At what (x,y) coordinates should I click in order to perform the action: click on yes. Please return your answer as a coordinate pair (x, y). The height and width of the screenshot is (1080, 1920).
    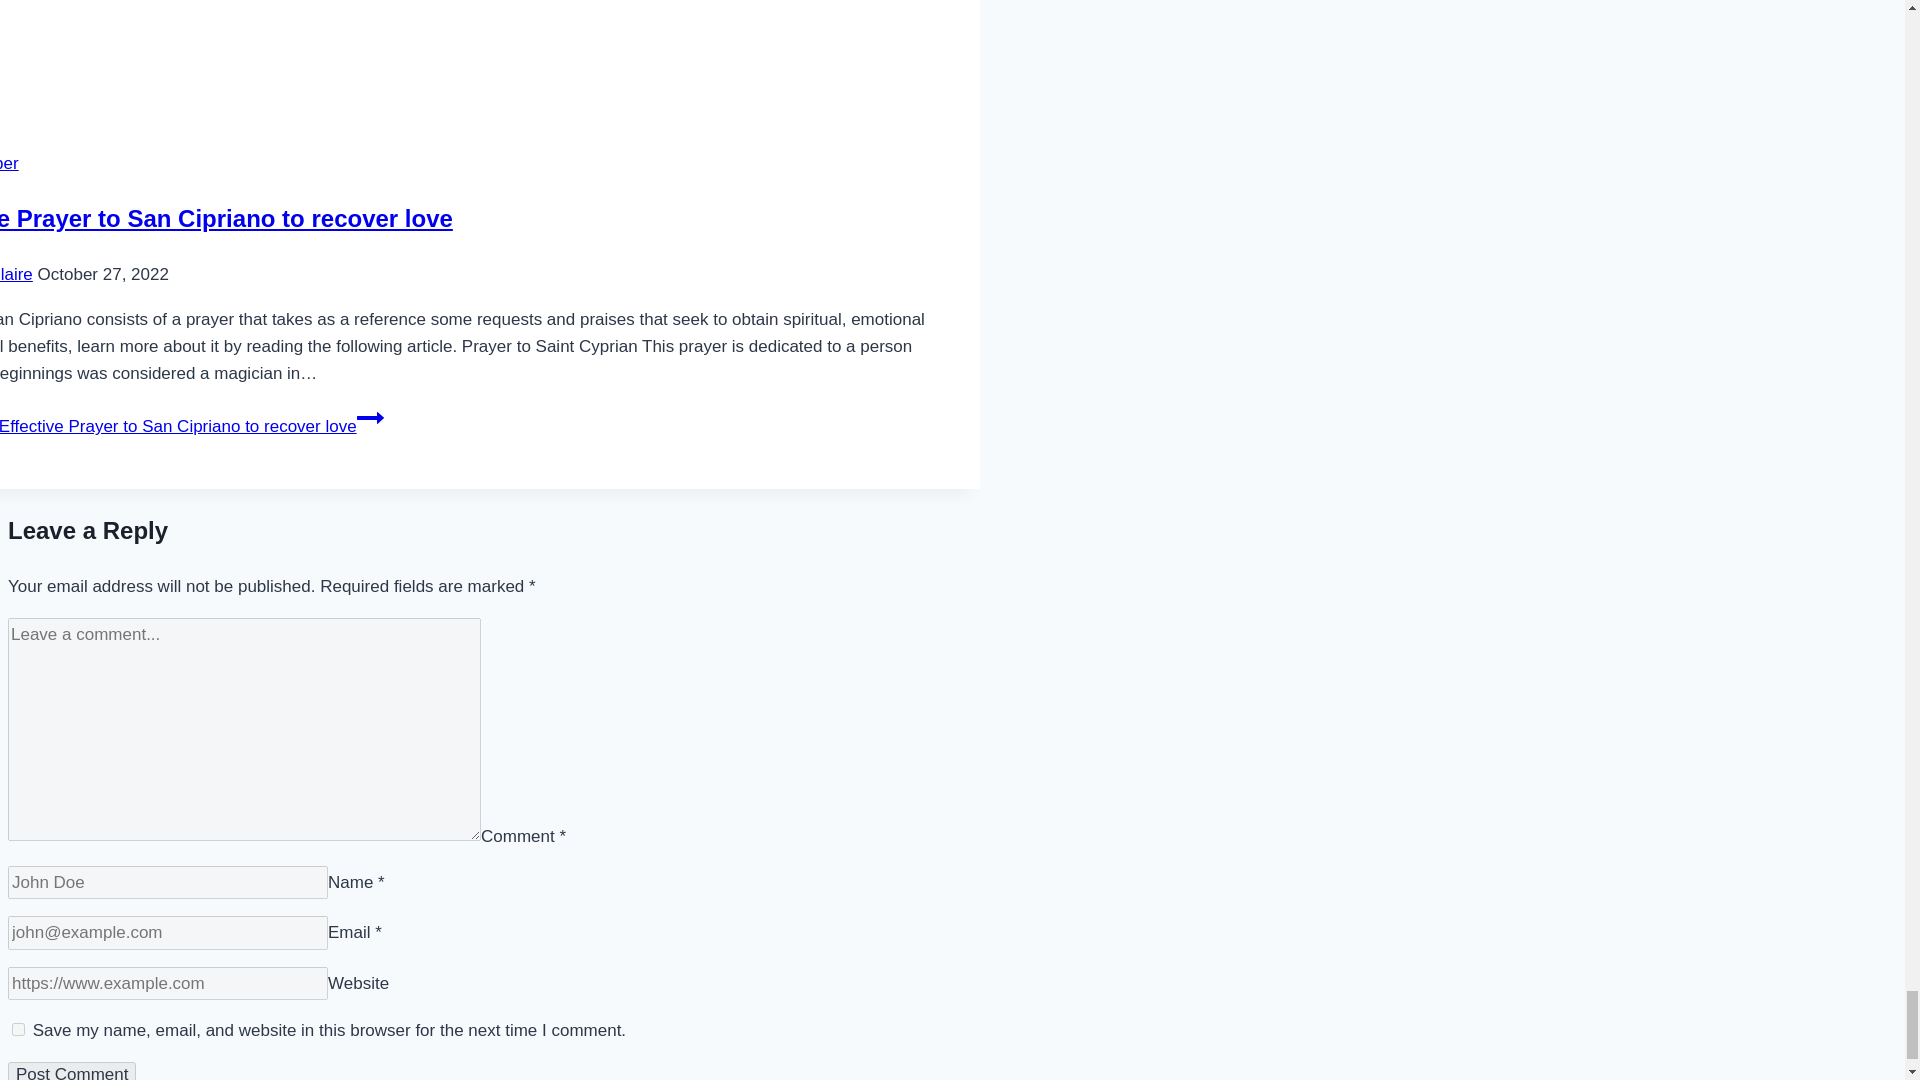
    Looking at the image, I should click on (18, 1028).